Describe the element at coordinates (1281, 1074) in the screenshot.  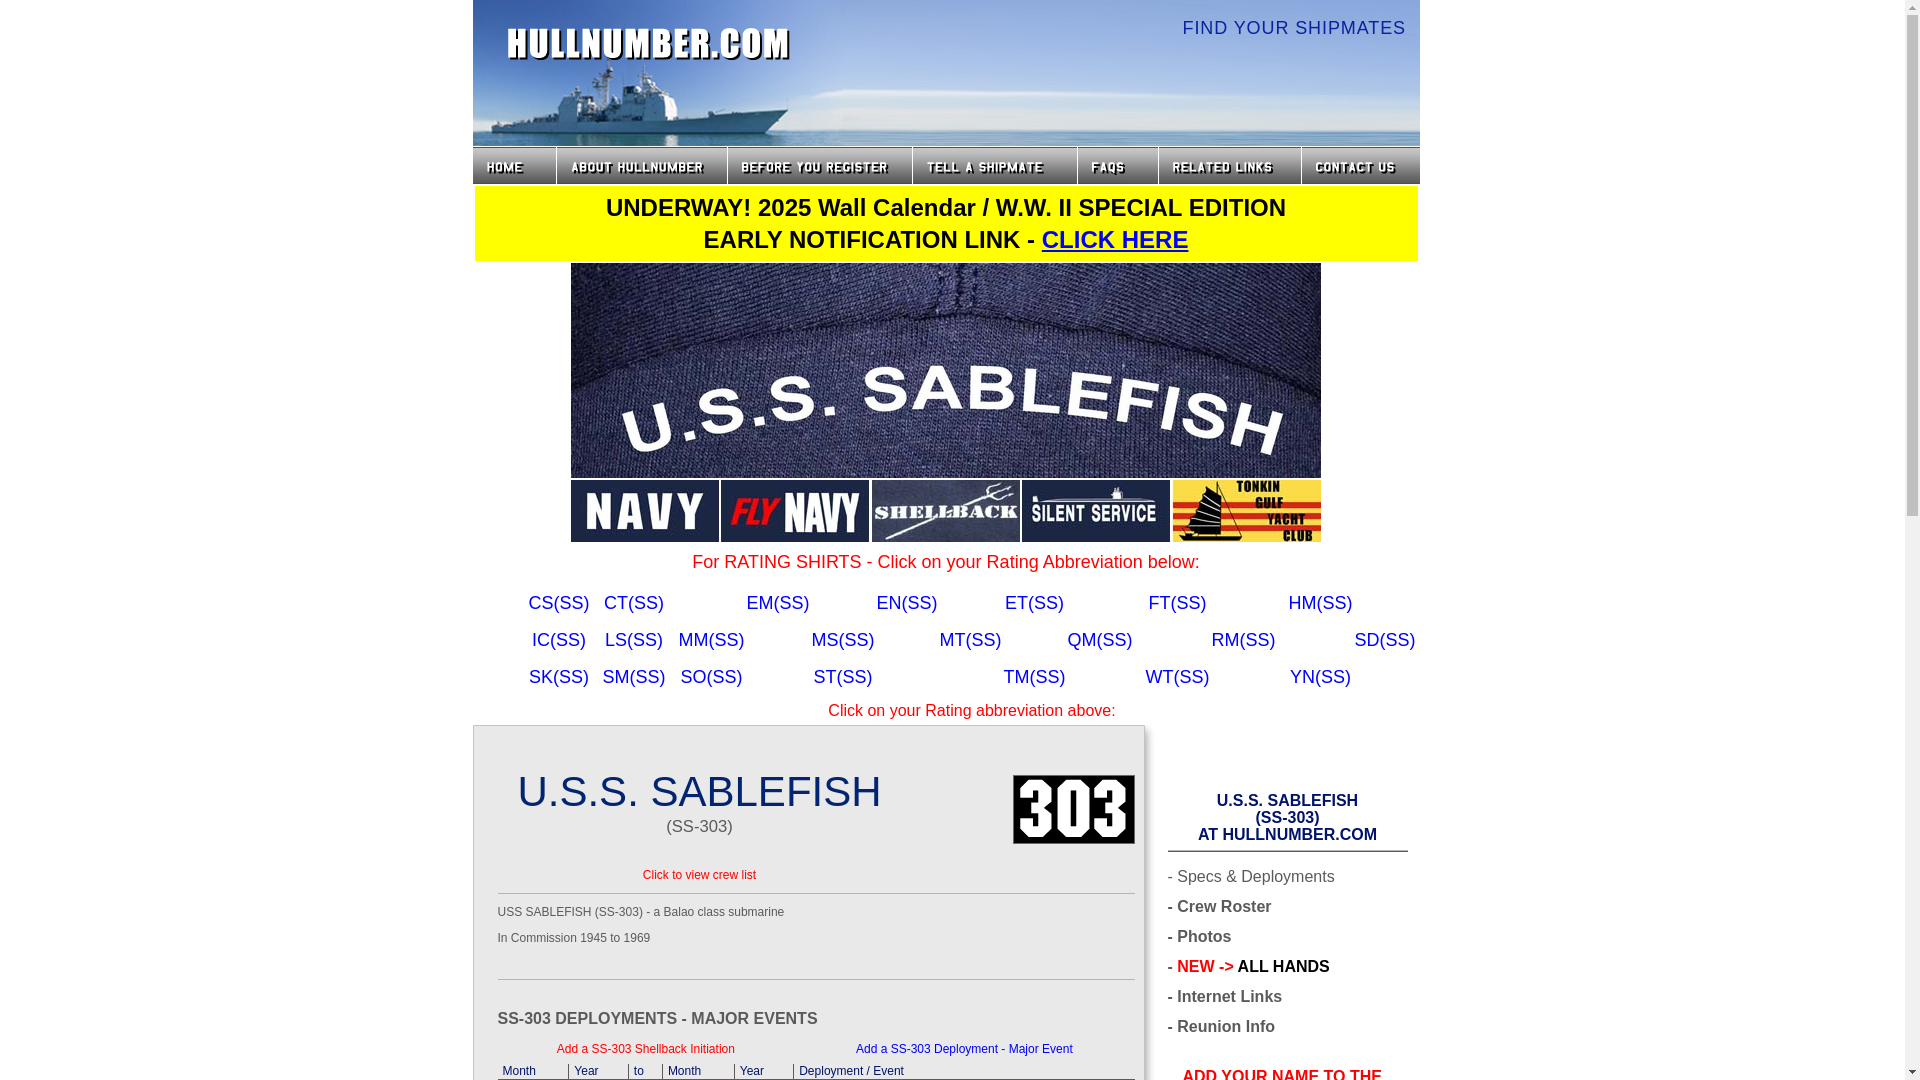
I see `- Reunion Info` at that location.